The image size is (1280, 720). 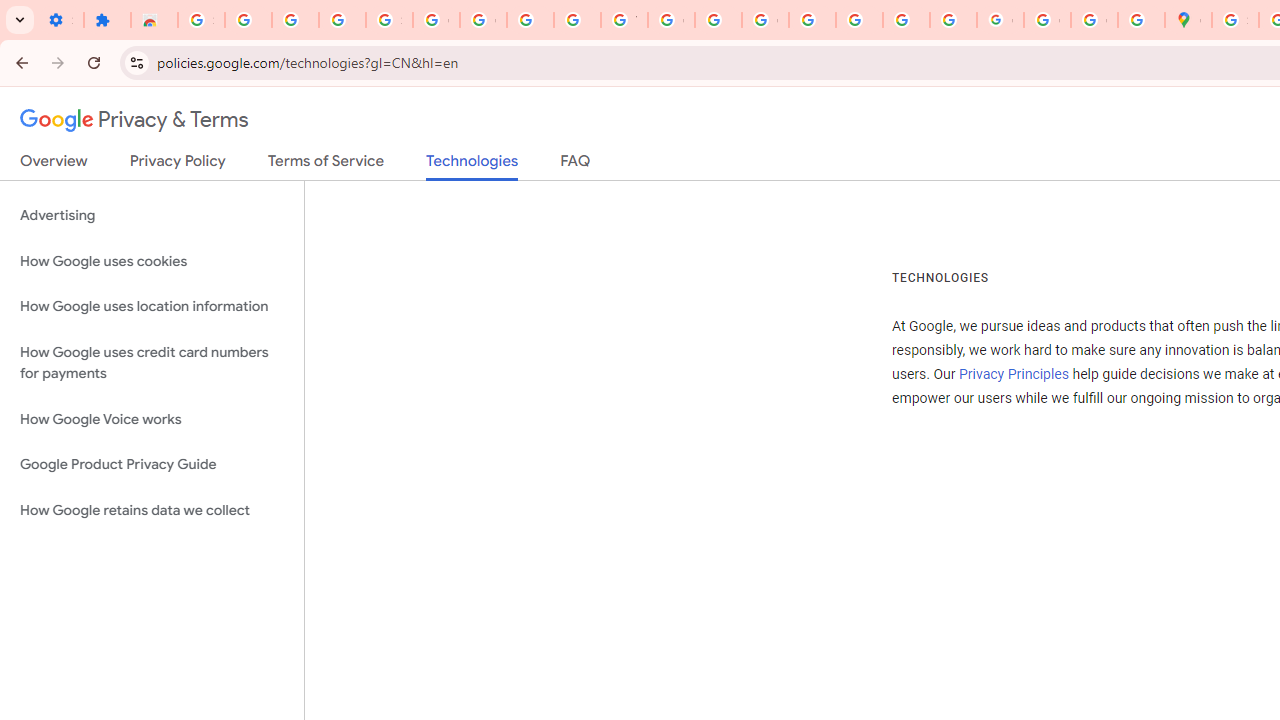 I want to click on Google Account Help, so click(x=482, y=20).